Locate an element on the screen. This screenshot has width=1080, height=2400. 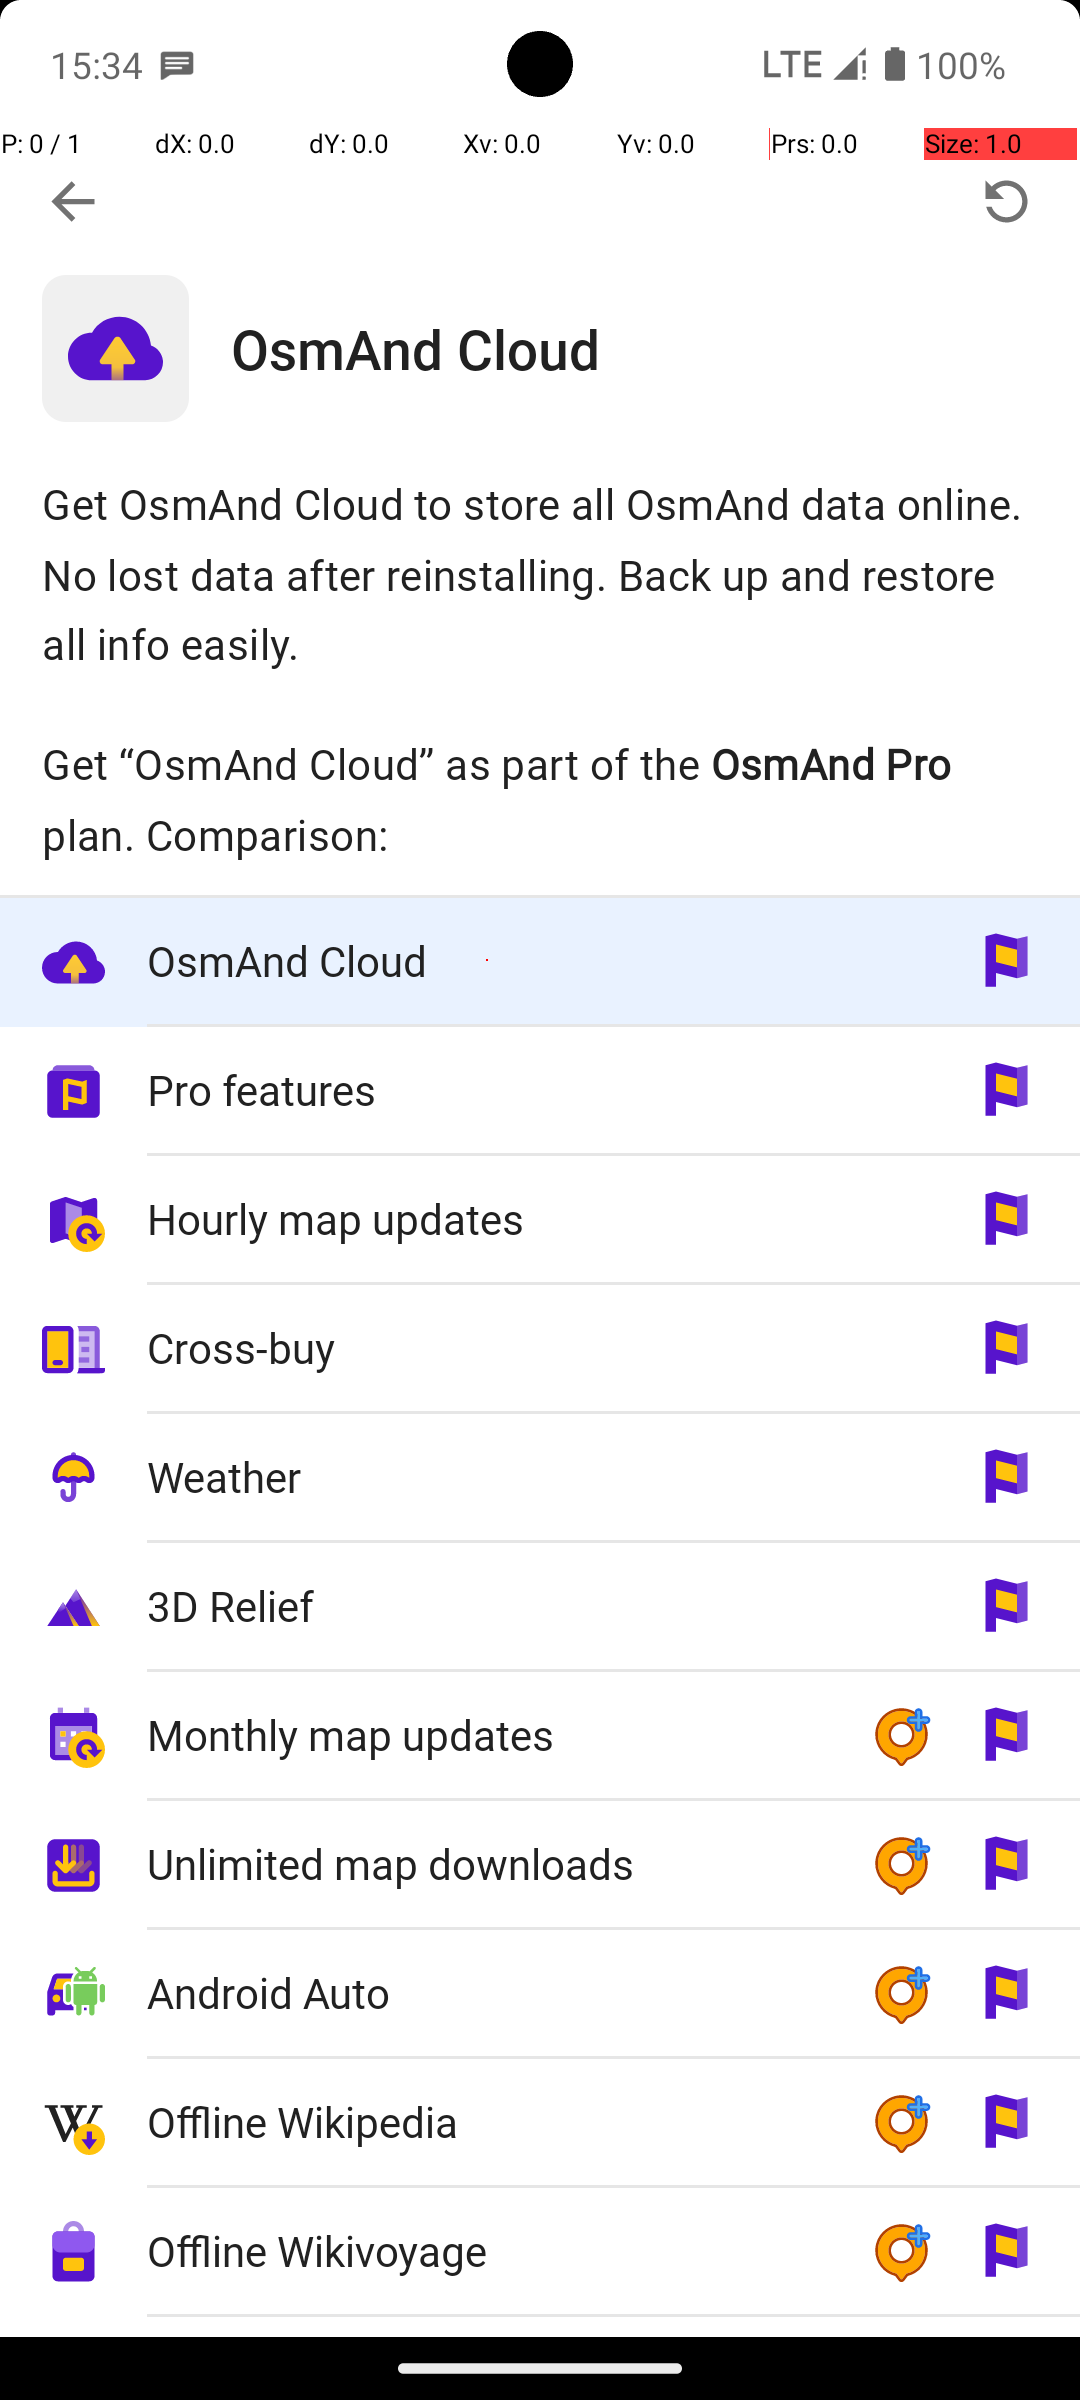
Monthly map updates is located at coordinates (488, 1734).